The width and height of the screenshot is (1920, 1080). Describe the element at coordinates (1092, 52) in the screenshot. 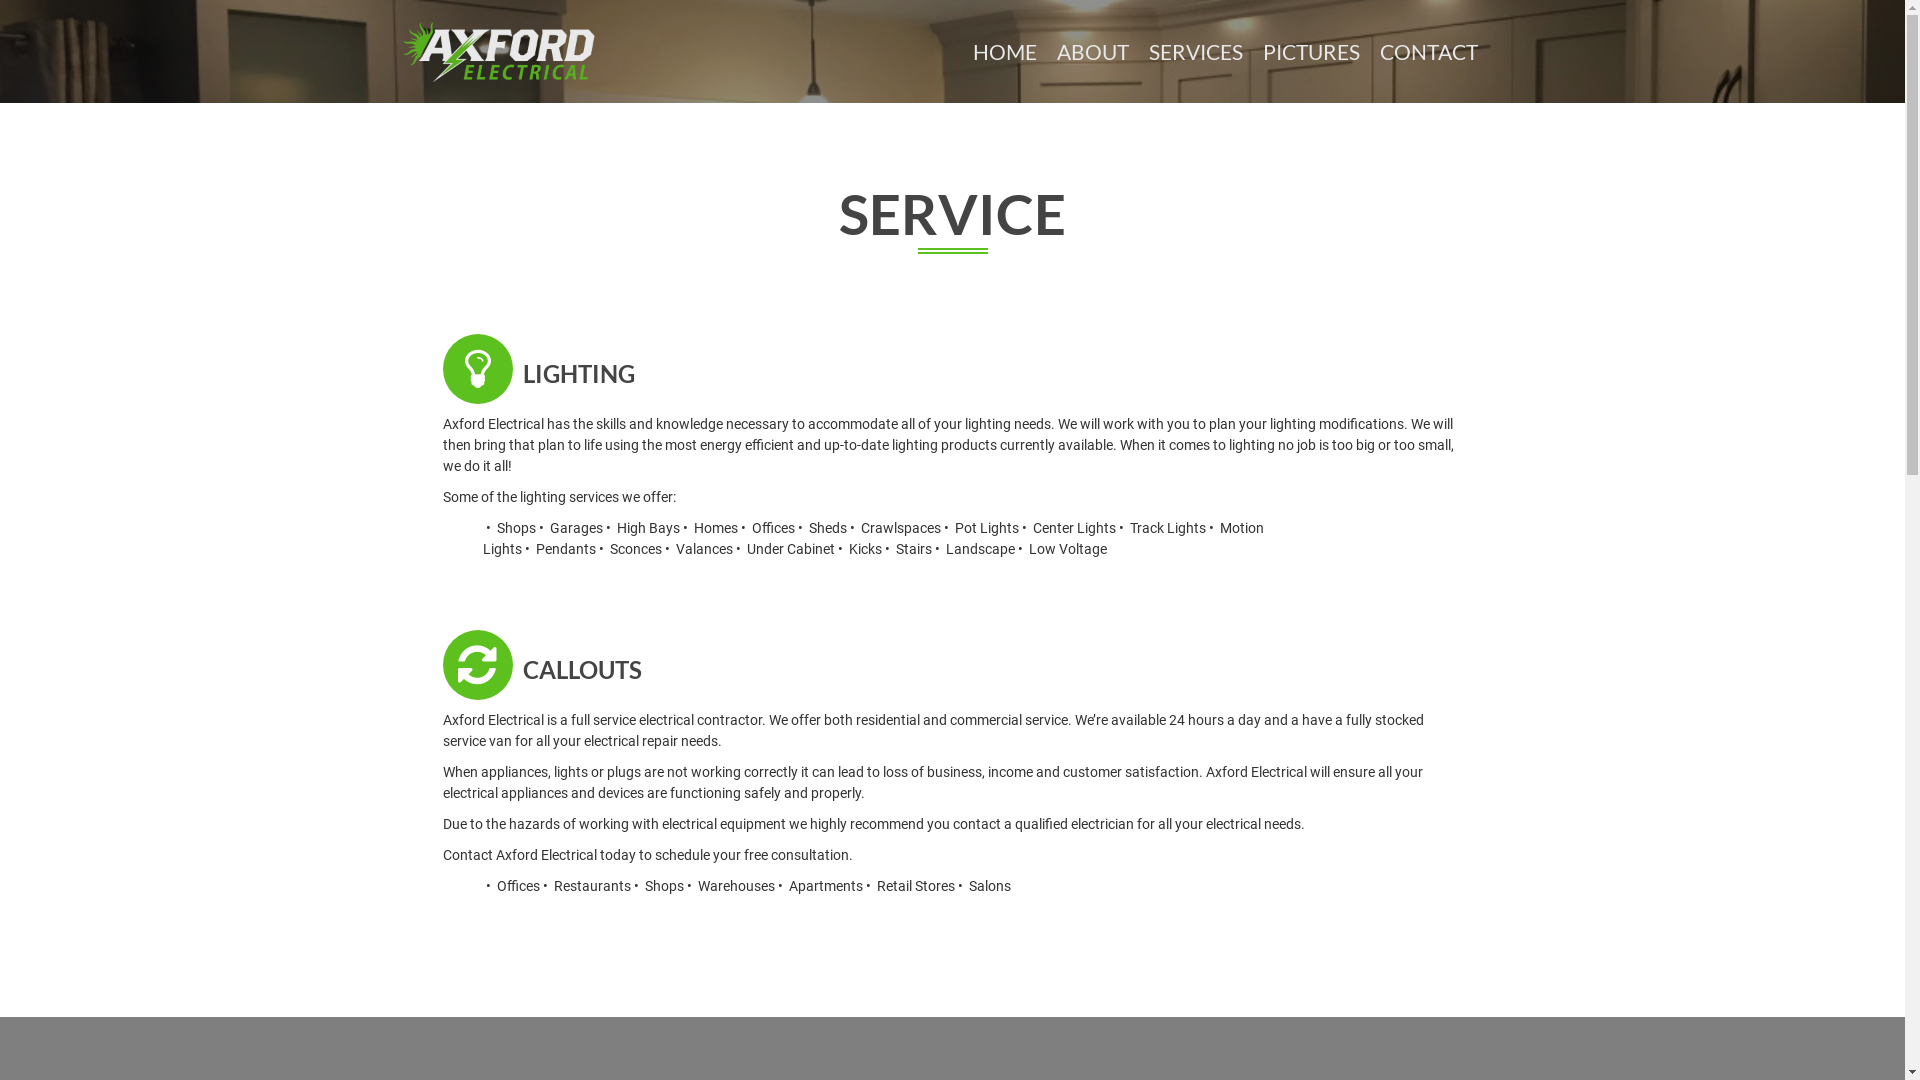

I see `ABOUT` at that location.